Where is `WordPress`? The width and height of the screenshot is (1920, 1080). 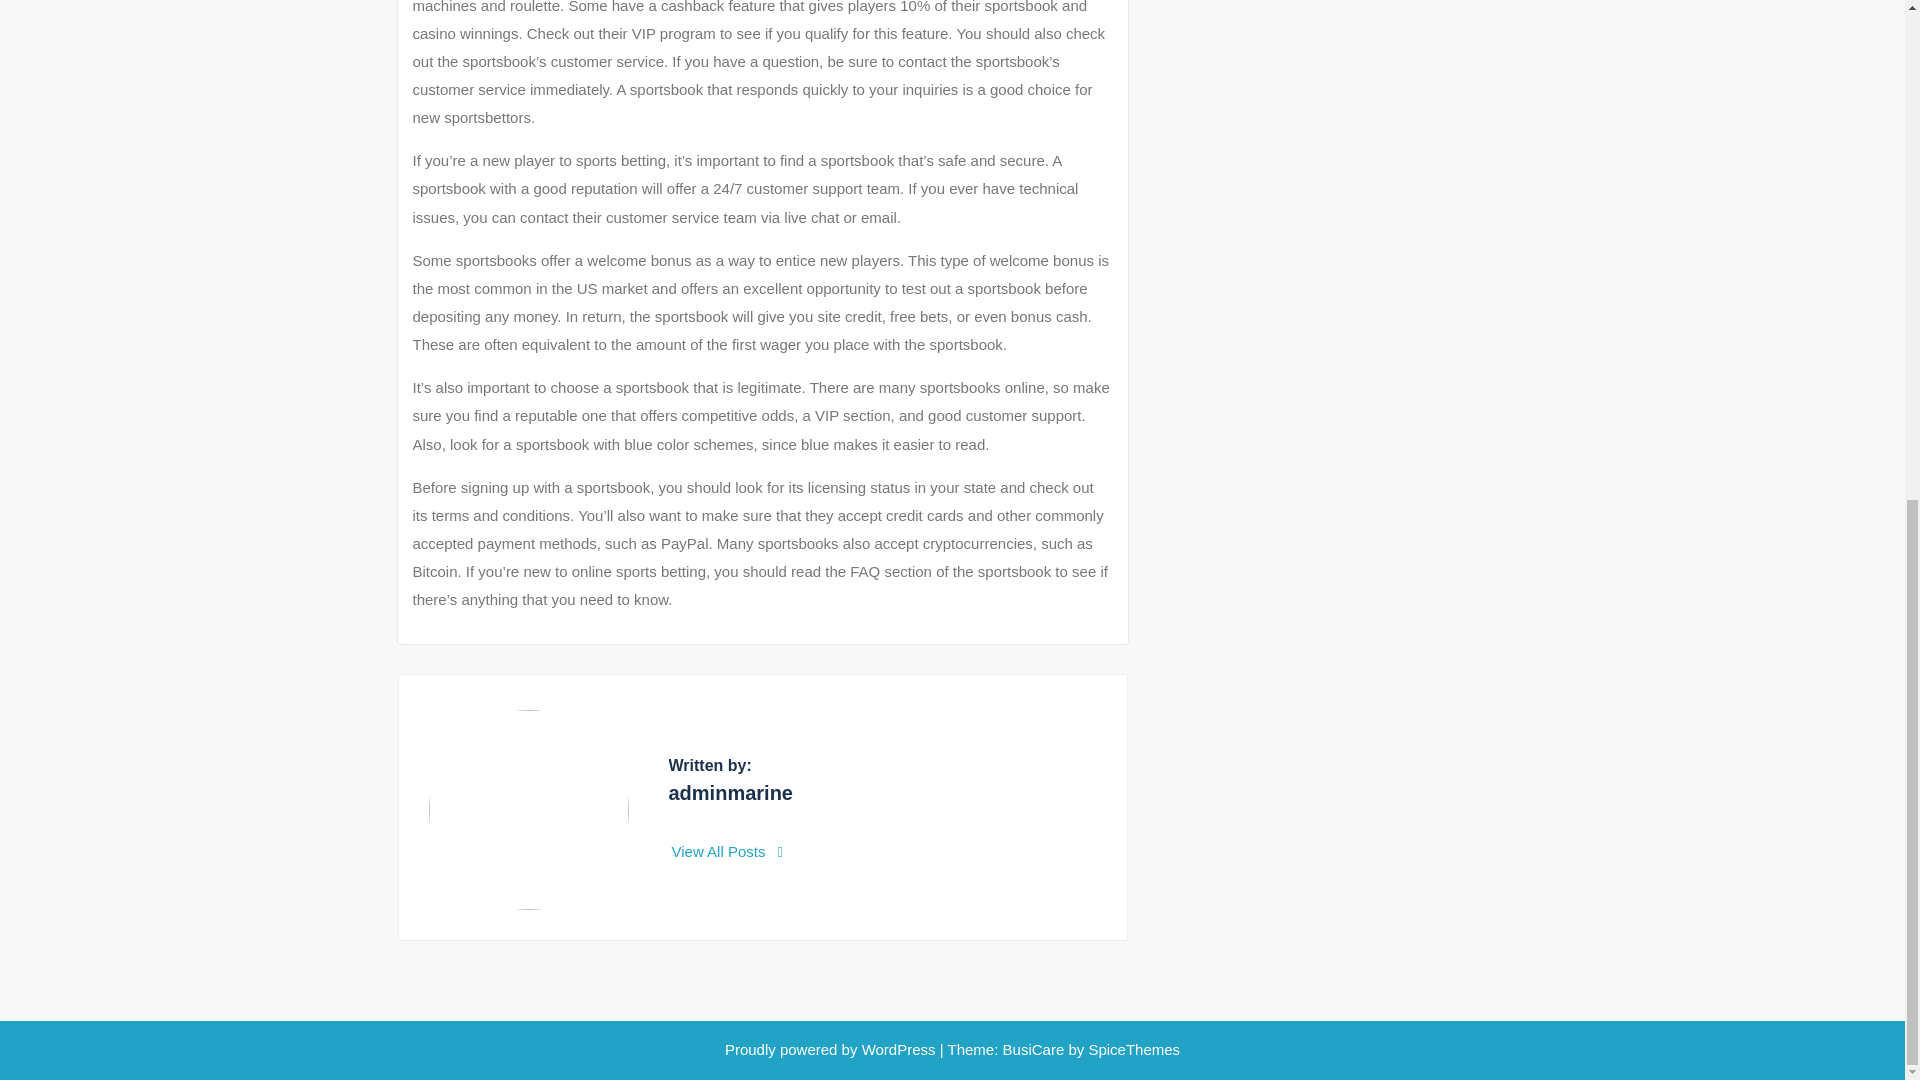
WordPress is located at coordinates (899, 1050).